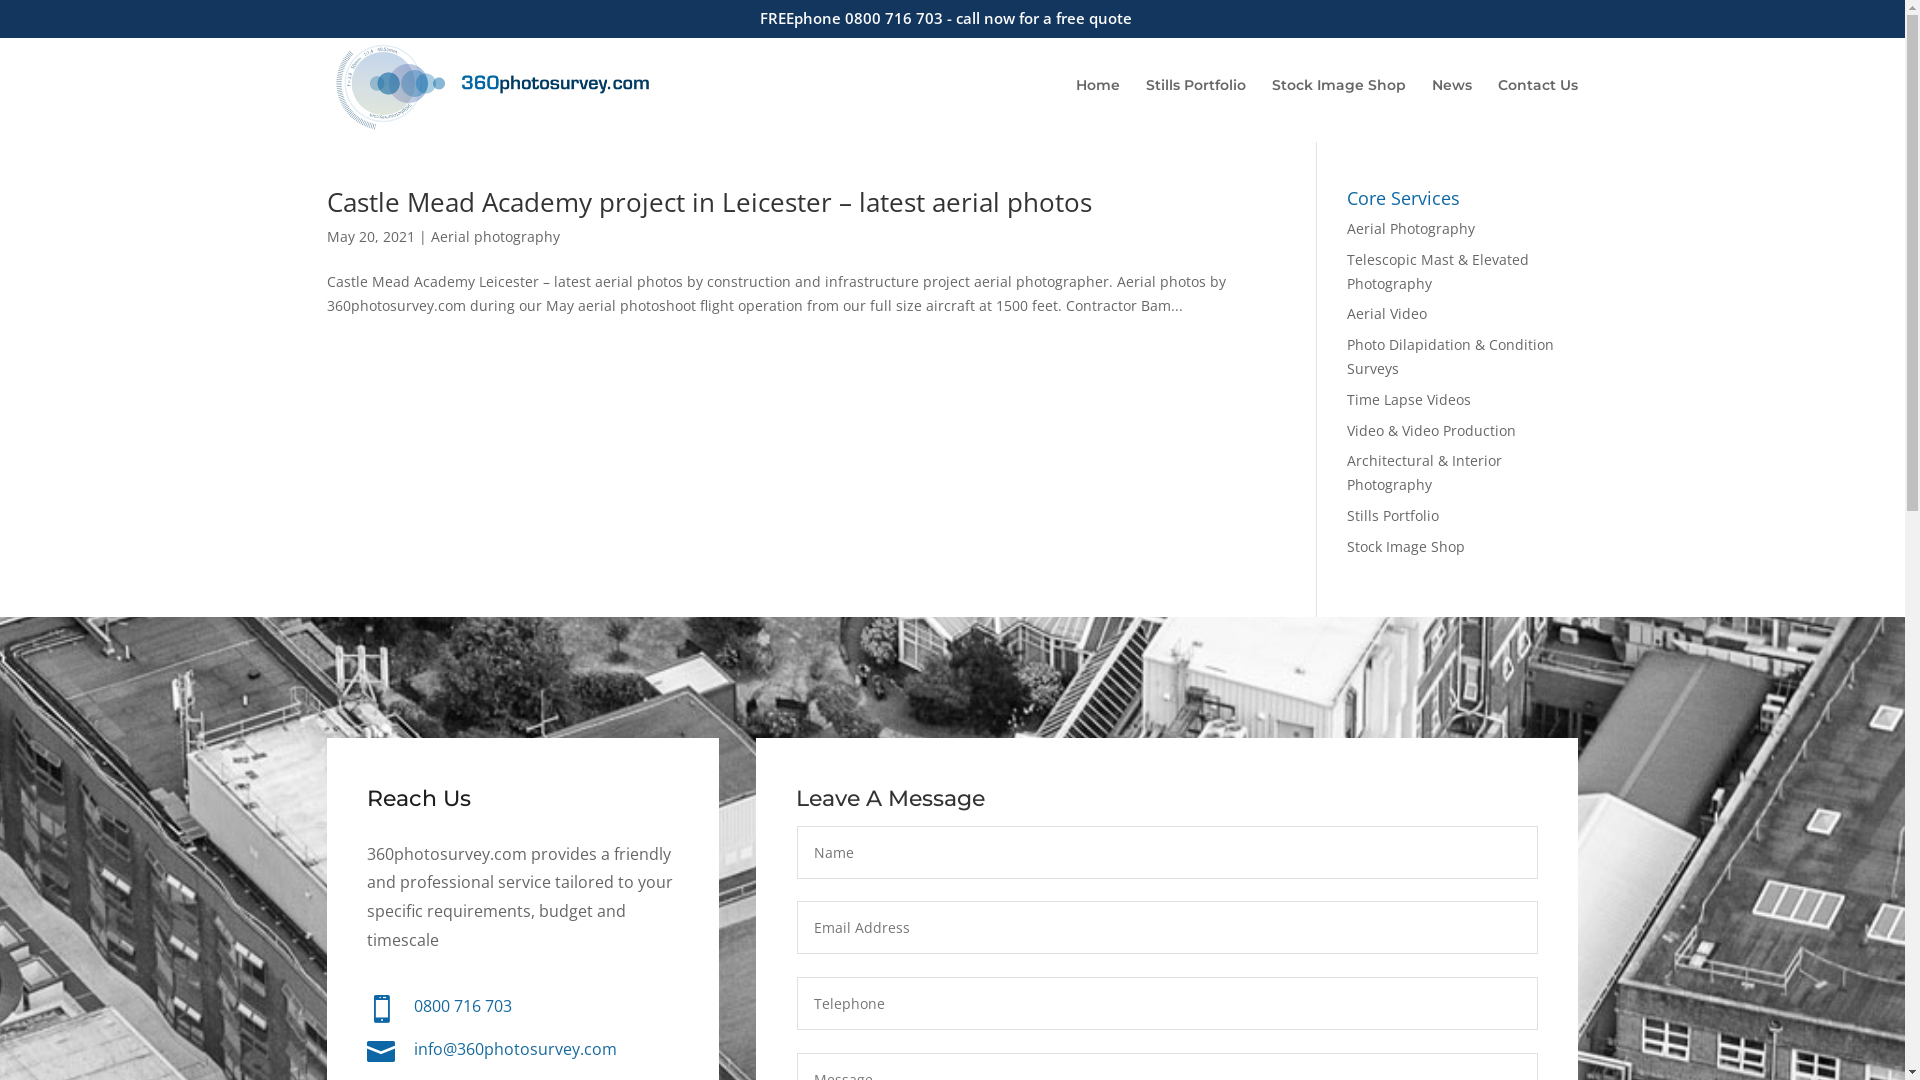 The image size is (1920, 1080). What do you see at coordinates (1406, 546) in the screenshot?
I see `Stock Image Shop` at bounding box center [1406, 546].